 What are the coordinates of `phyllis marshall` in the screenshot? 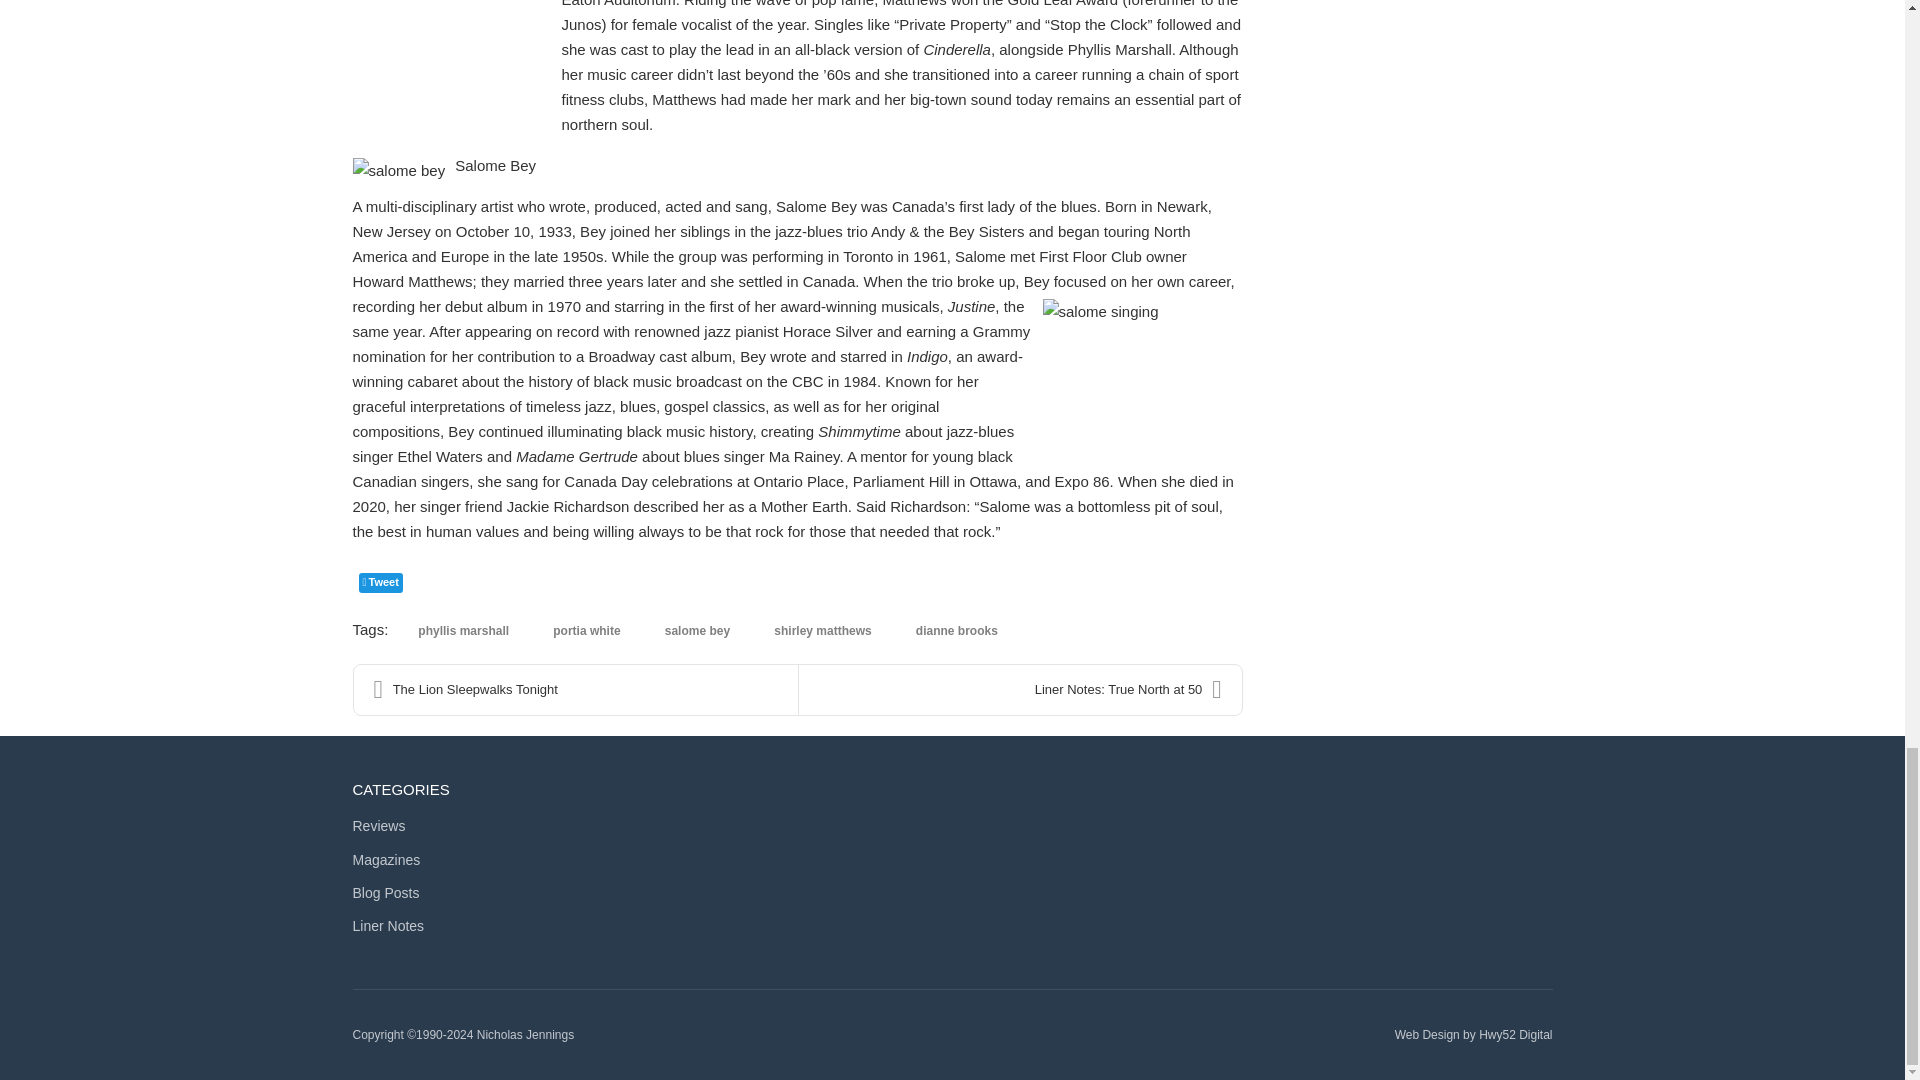 It's located at (462, 631).